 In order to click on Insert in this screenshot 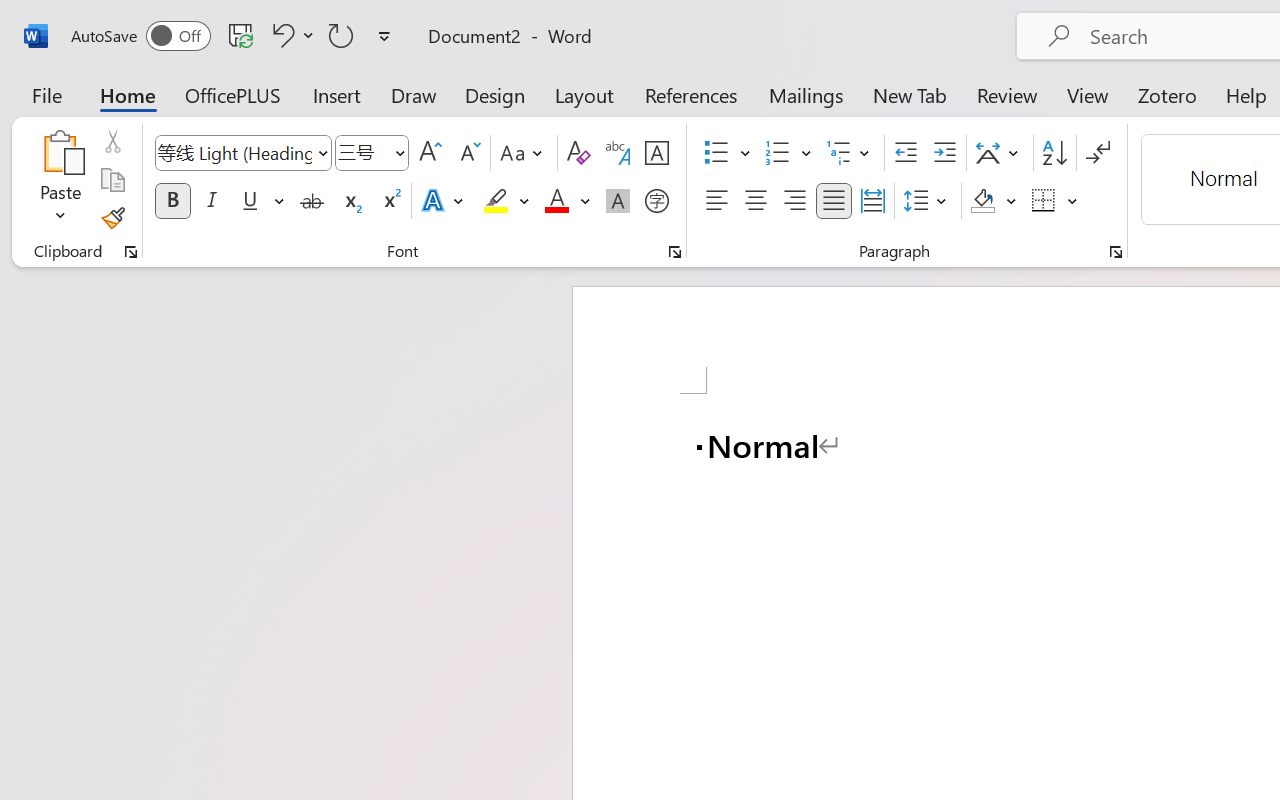, I will do `click(338, 94)`.